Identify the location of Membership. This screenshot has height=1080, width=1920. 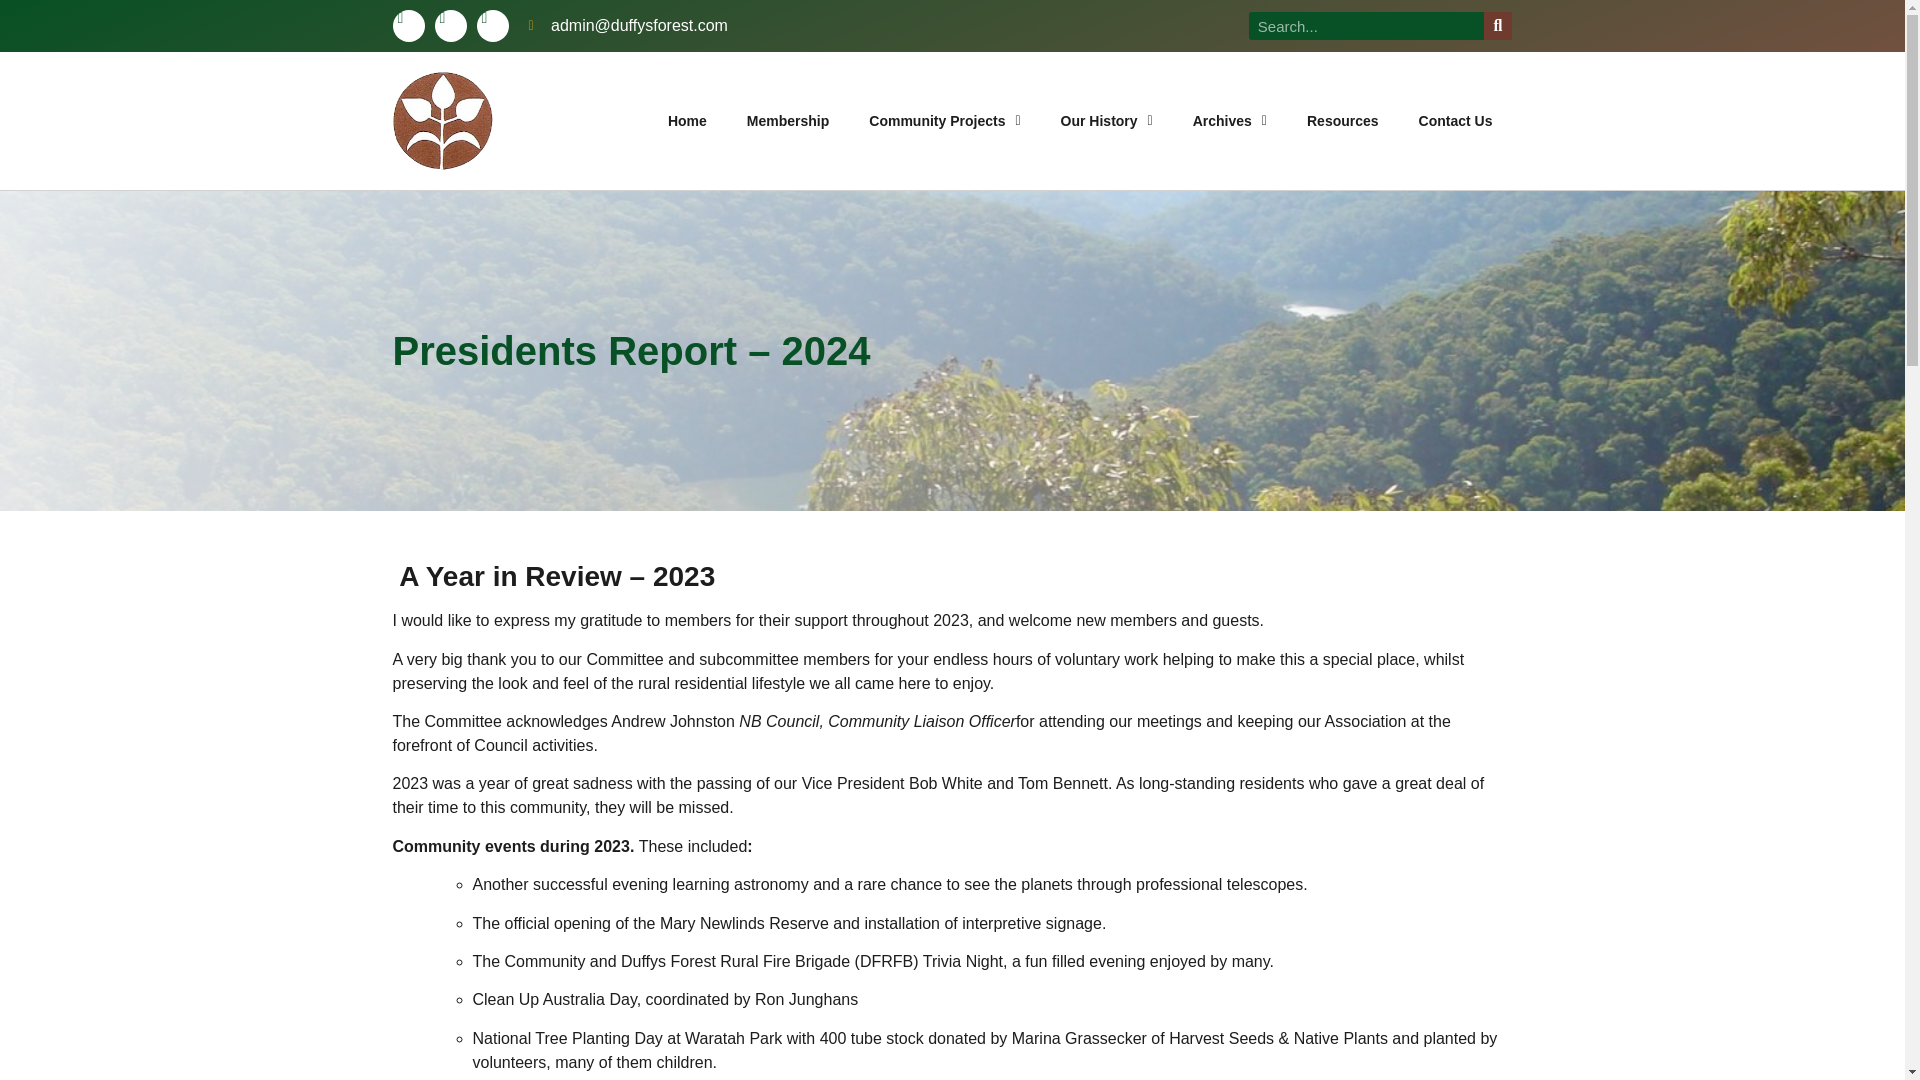
(788, 120).